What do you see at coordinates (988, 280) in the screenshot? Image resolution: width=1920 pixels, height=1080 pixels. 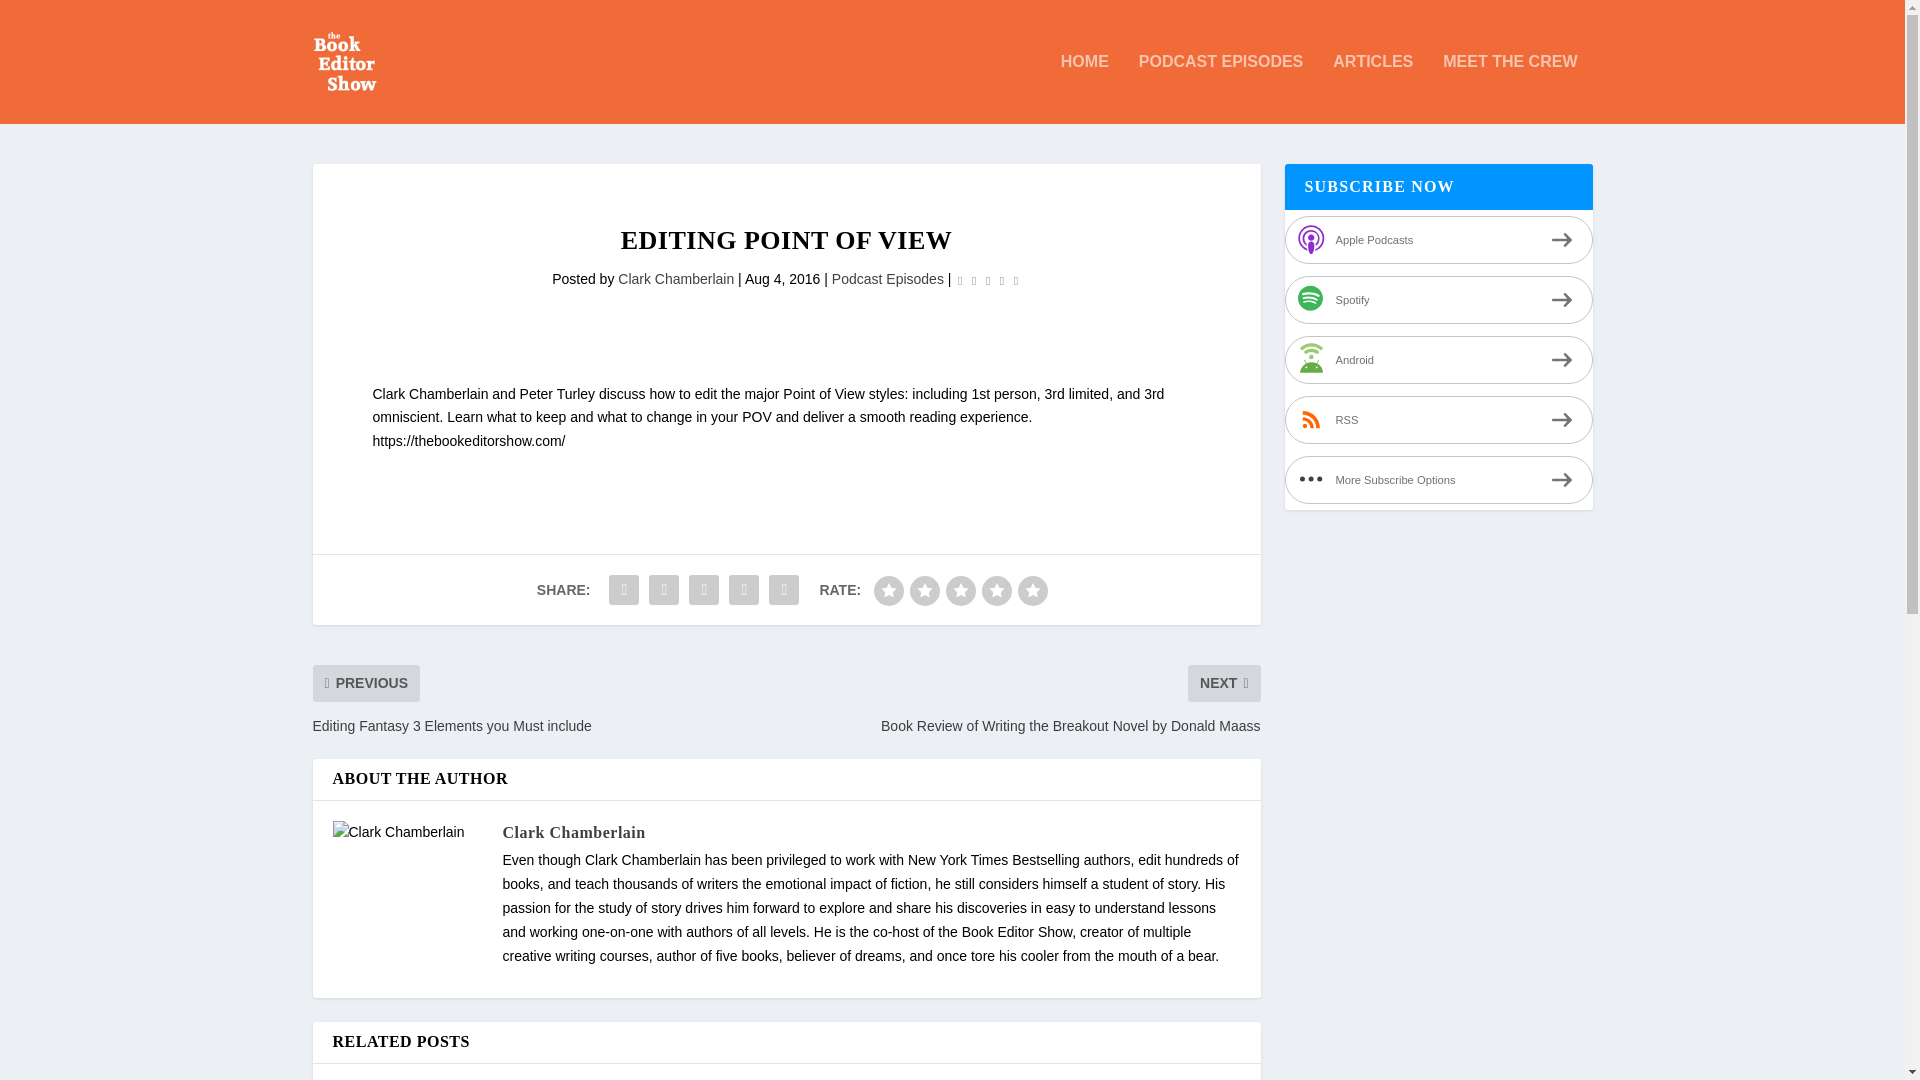 I see `Rating: 0.00` at bounding box center [988, 280].